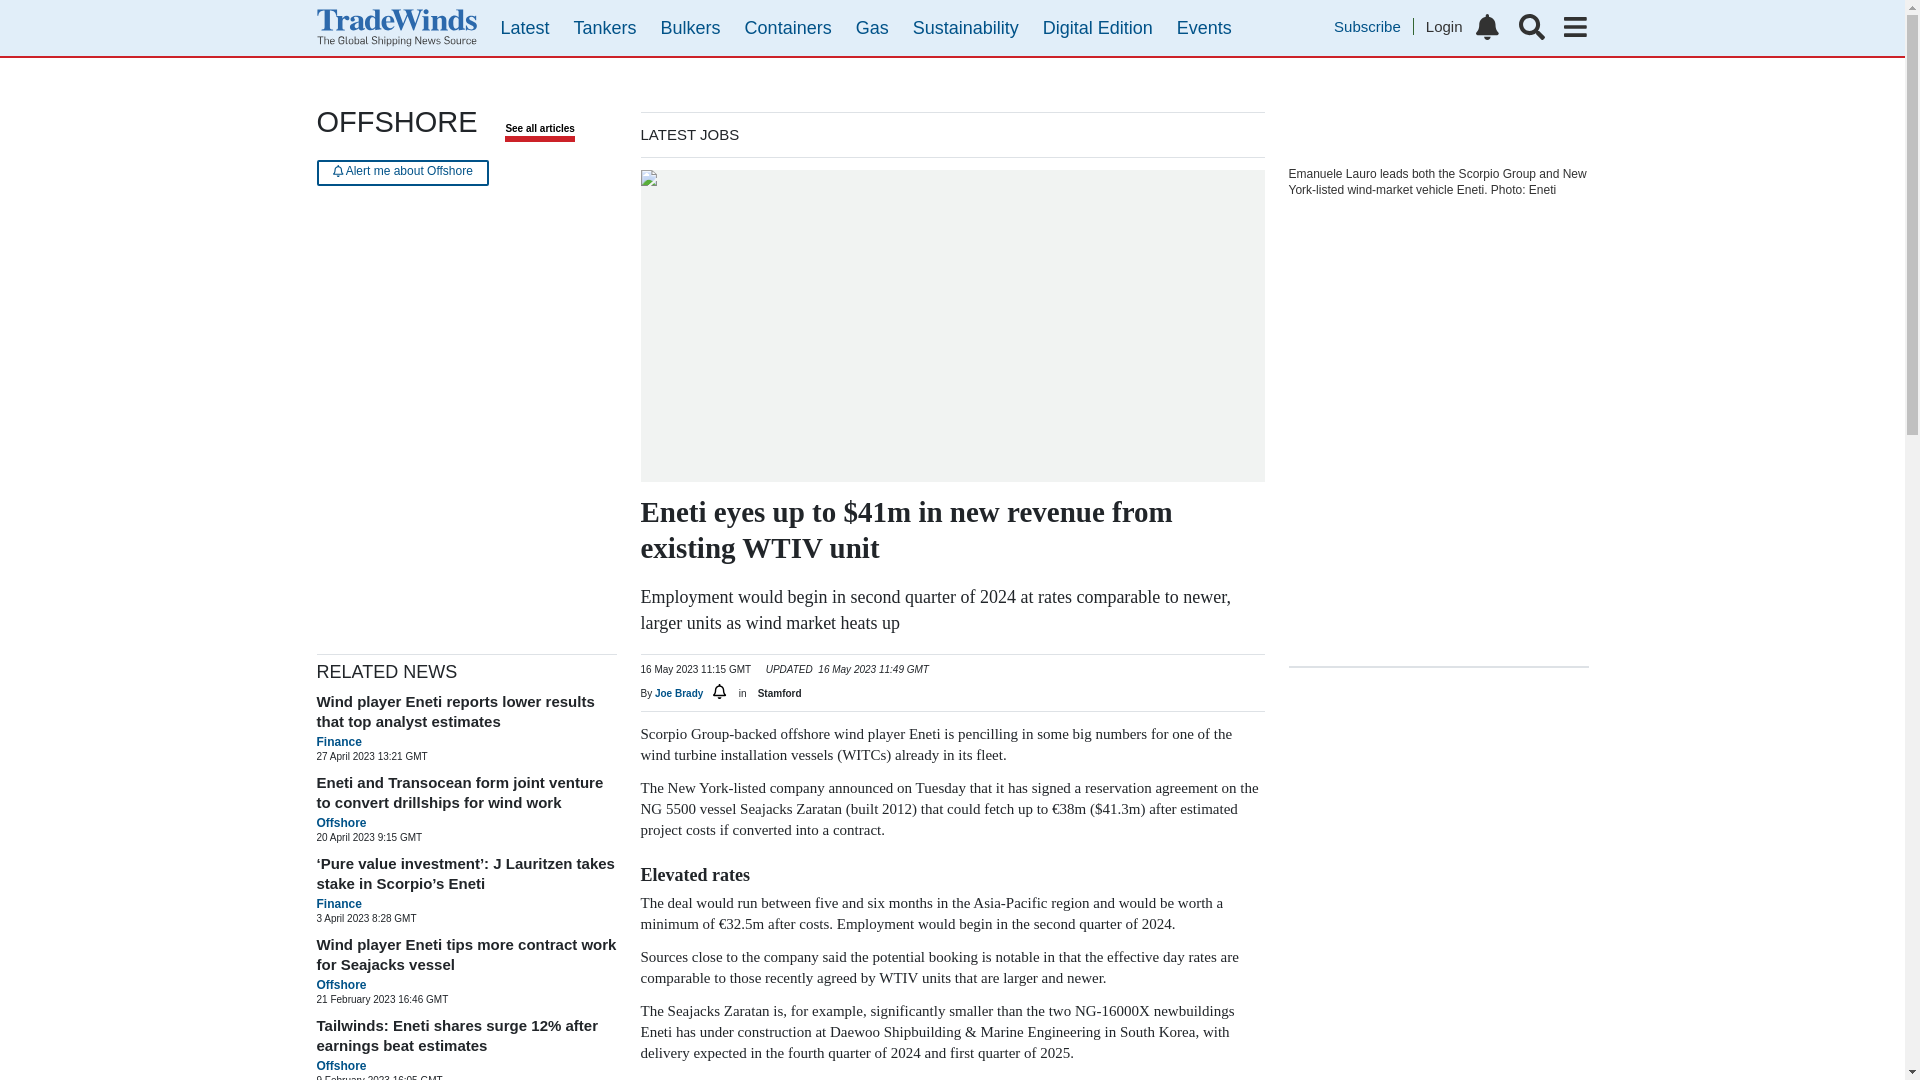  Describe the element at coordinates (788, 28) in the screenshot. I see `Containers` at that location.